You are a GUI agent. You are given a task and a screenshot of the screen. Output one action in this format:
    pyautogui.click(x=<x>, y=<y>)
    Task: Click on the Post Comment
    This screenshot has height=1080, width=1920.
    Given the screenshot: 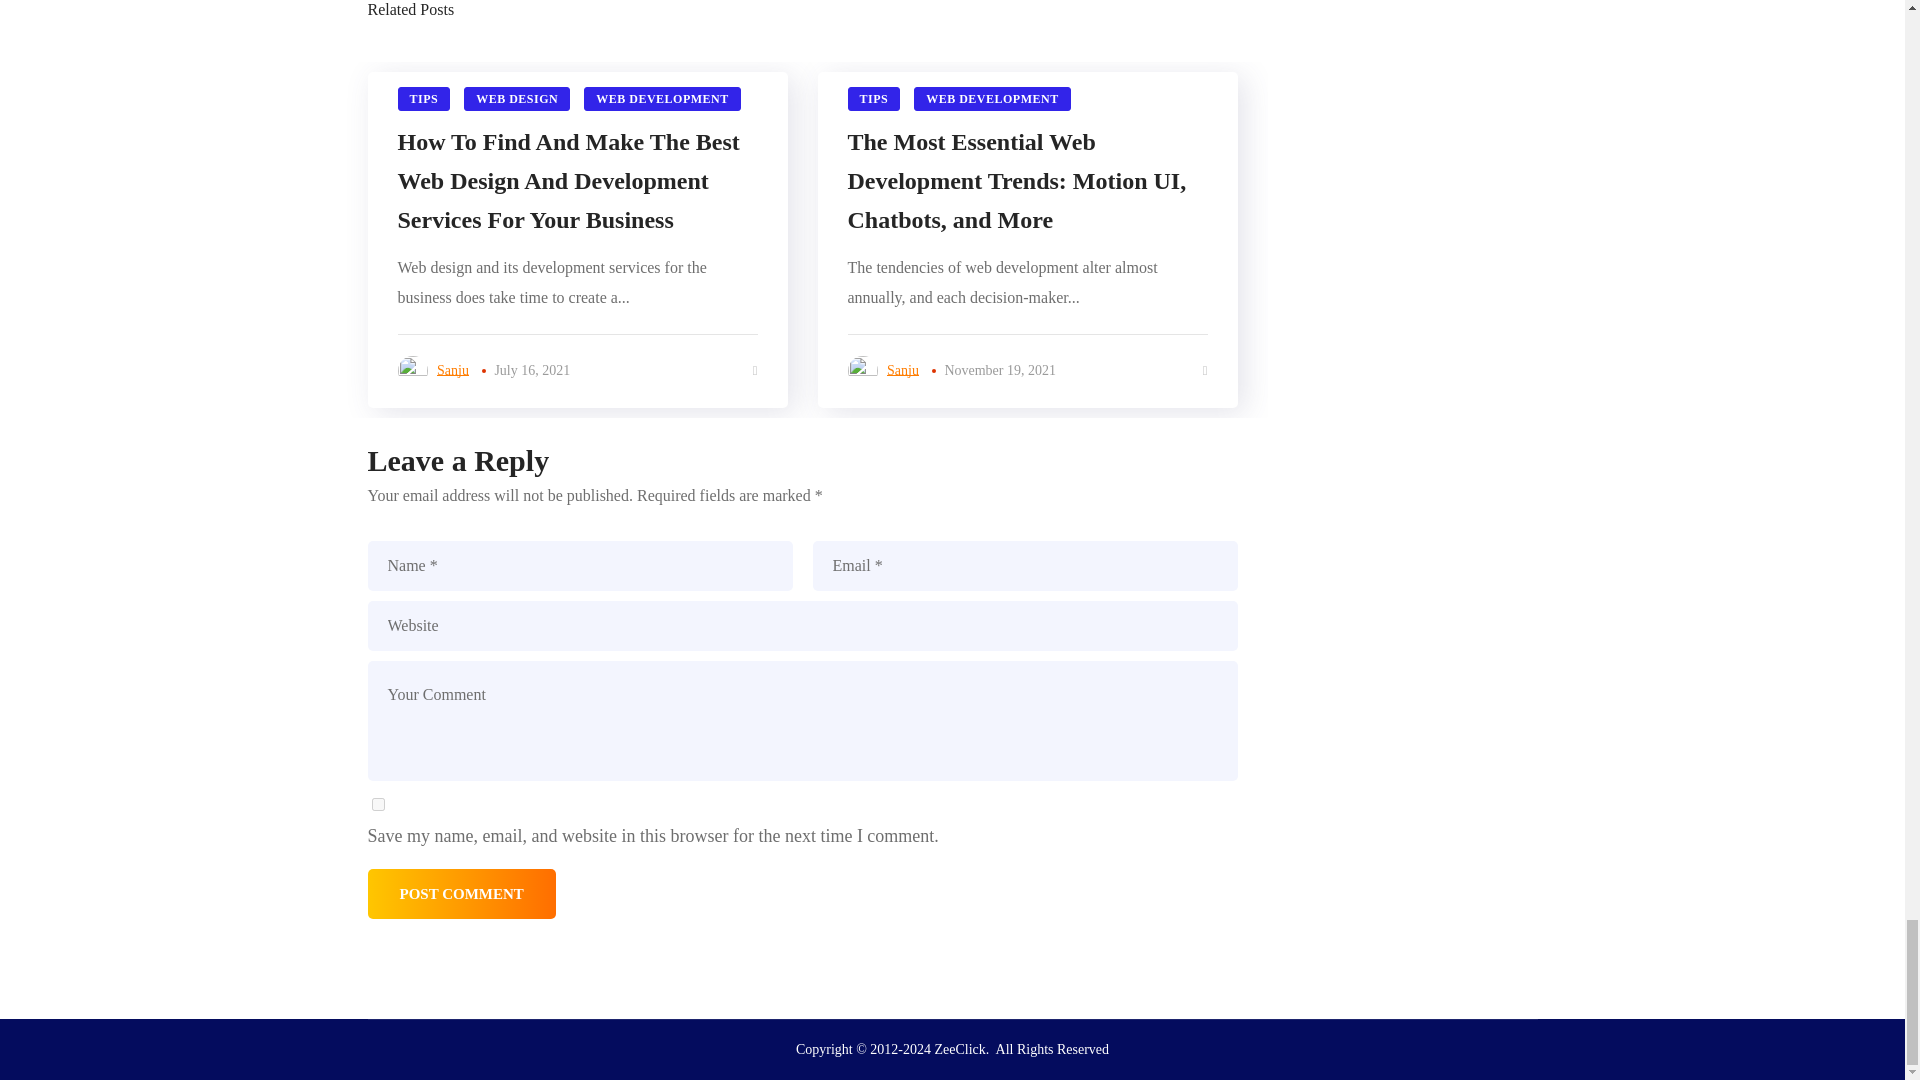 What is the action you would take?
    pyautogui.click(x=462, y=894)
    